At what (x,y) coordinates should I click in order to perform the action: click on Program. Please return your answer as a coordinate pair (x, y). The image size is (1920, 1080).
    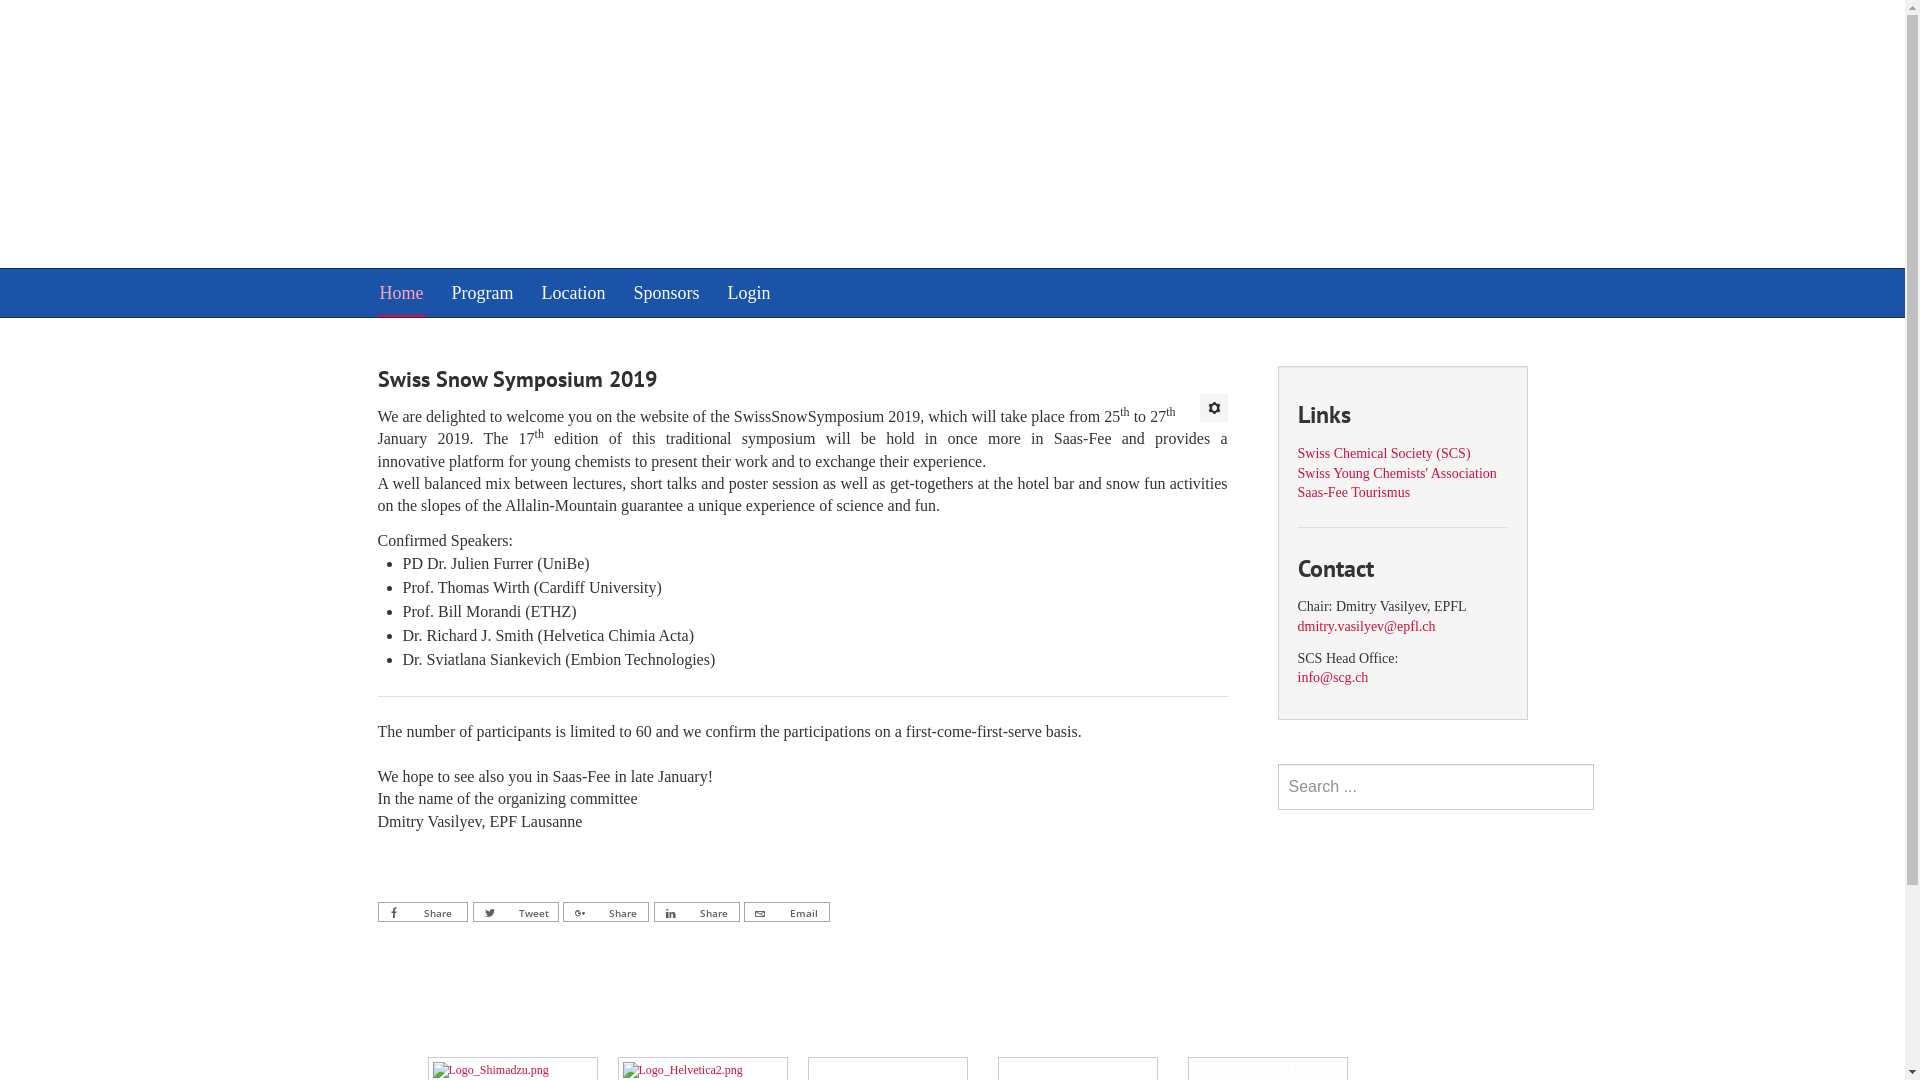
    Looking at the image, I should click on (483, 293).